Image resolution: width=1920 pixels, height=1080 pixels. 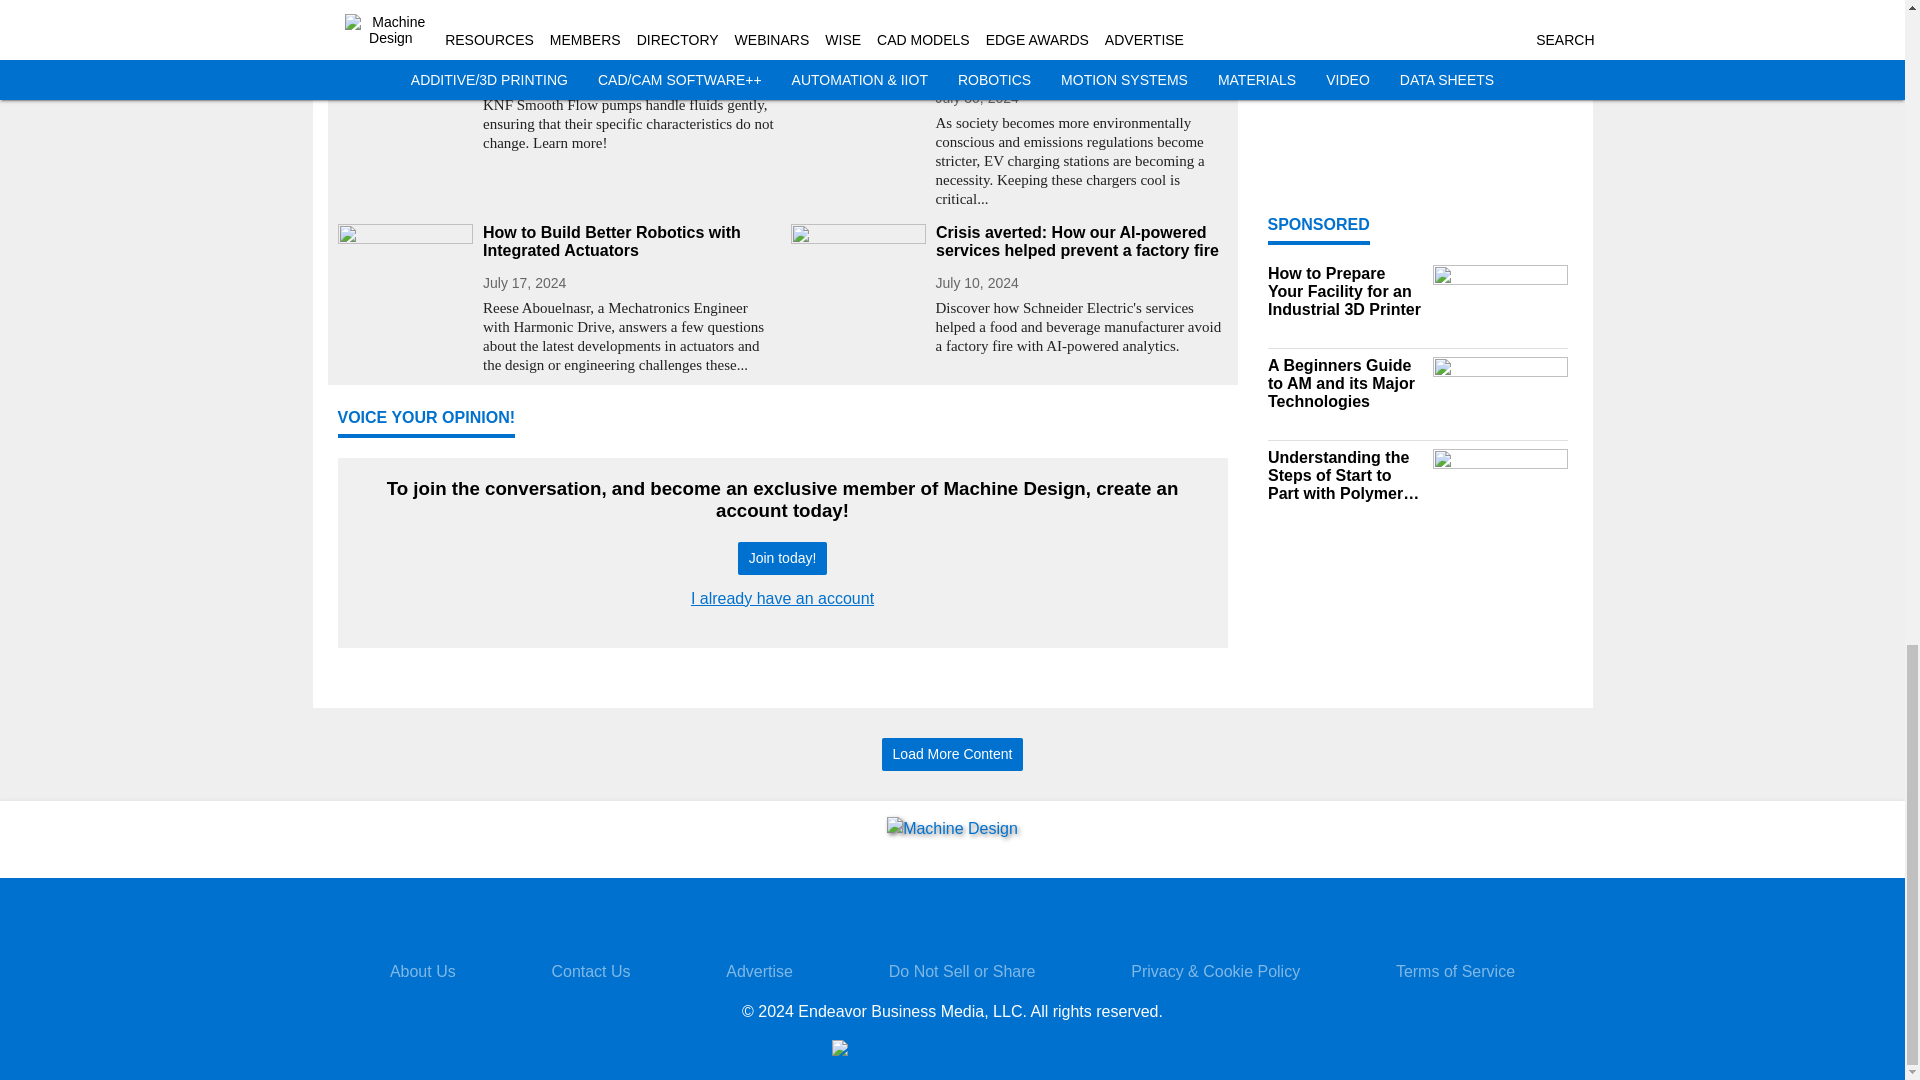 What do you see at coordinates (628, 48) in the screenshot?
I see `Smooth Flow Pumps at a Closer Look` at bounding box center [628, 48].